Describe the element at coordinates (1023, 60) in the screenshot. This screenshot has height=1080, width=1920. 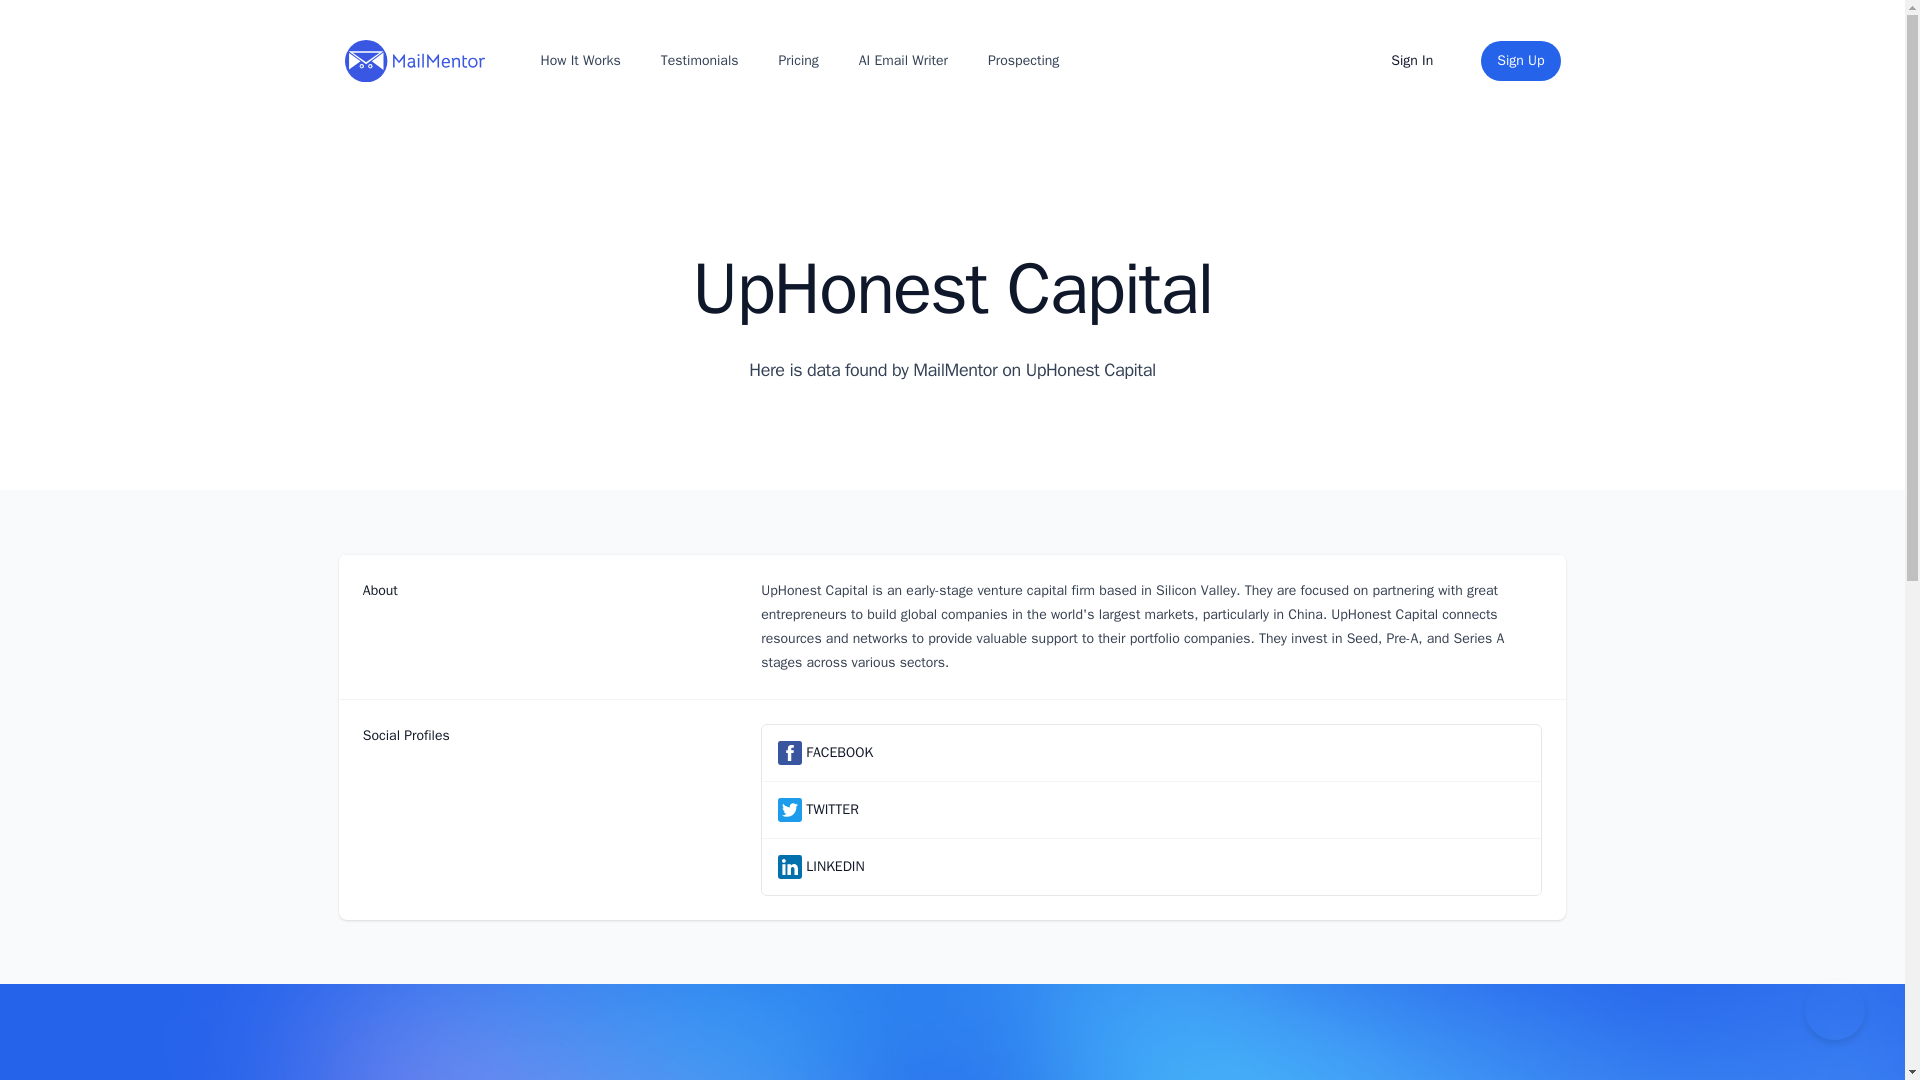
I see `Prospecting` at that location.